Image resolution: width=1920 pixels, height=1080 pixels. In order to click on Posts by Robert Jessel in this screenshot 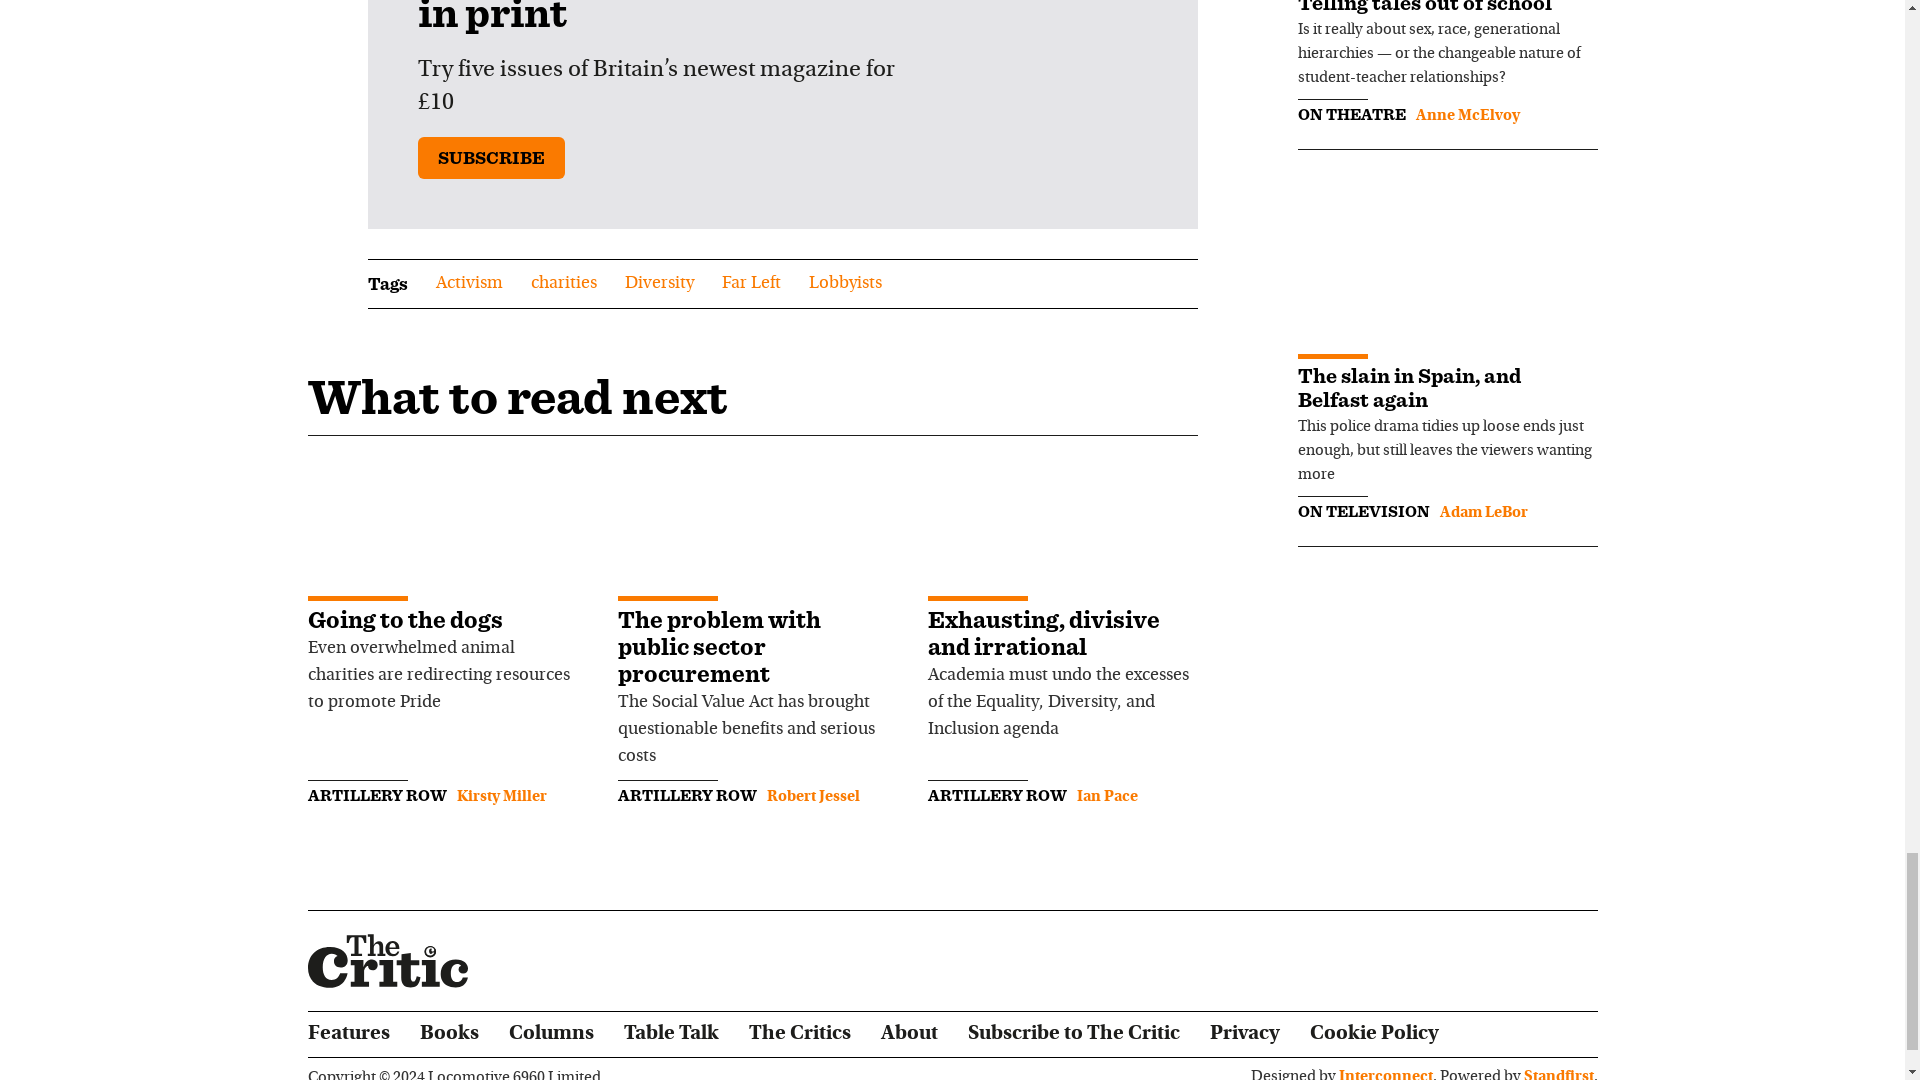, I will do `click(812, 796)`.